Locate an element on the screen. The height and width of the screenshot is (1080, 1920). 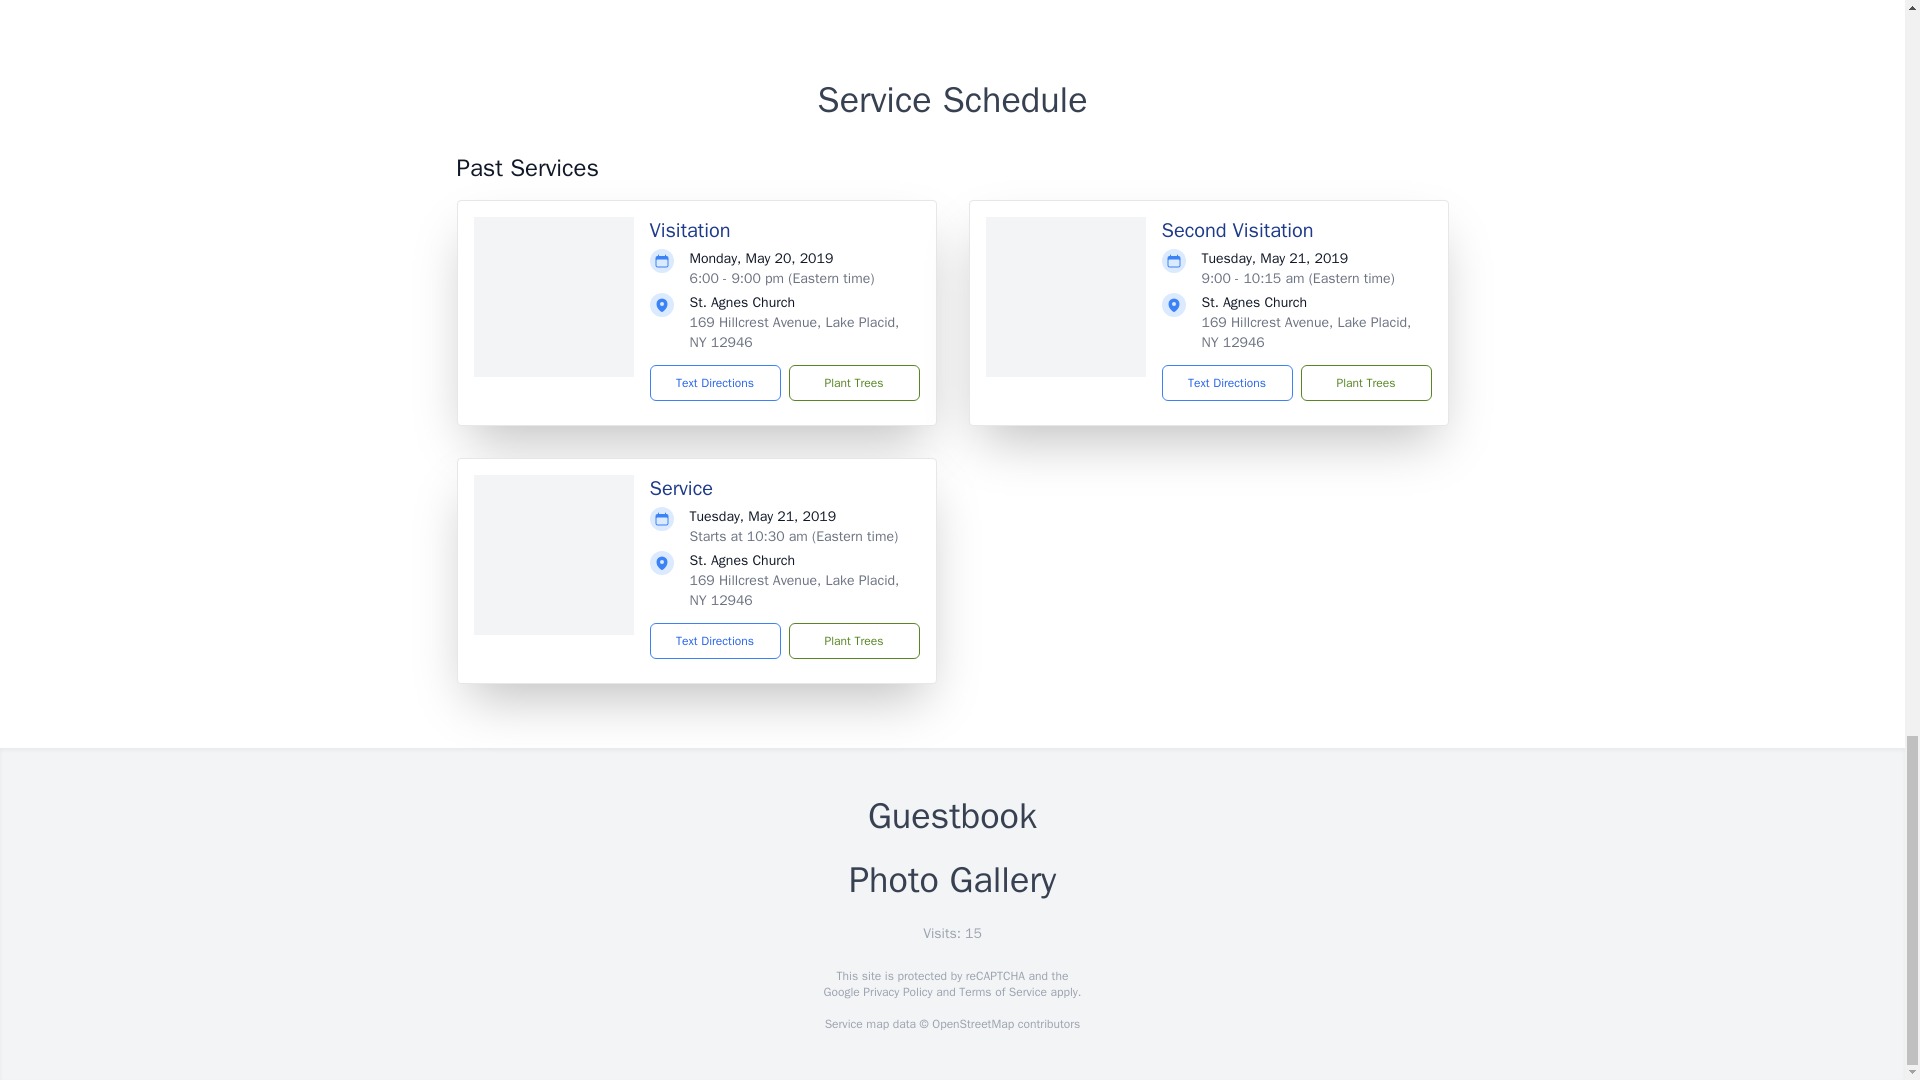
Privacy Policy is located at coordinates (896, 992).